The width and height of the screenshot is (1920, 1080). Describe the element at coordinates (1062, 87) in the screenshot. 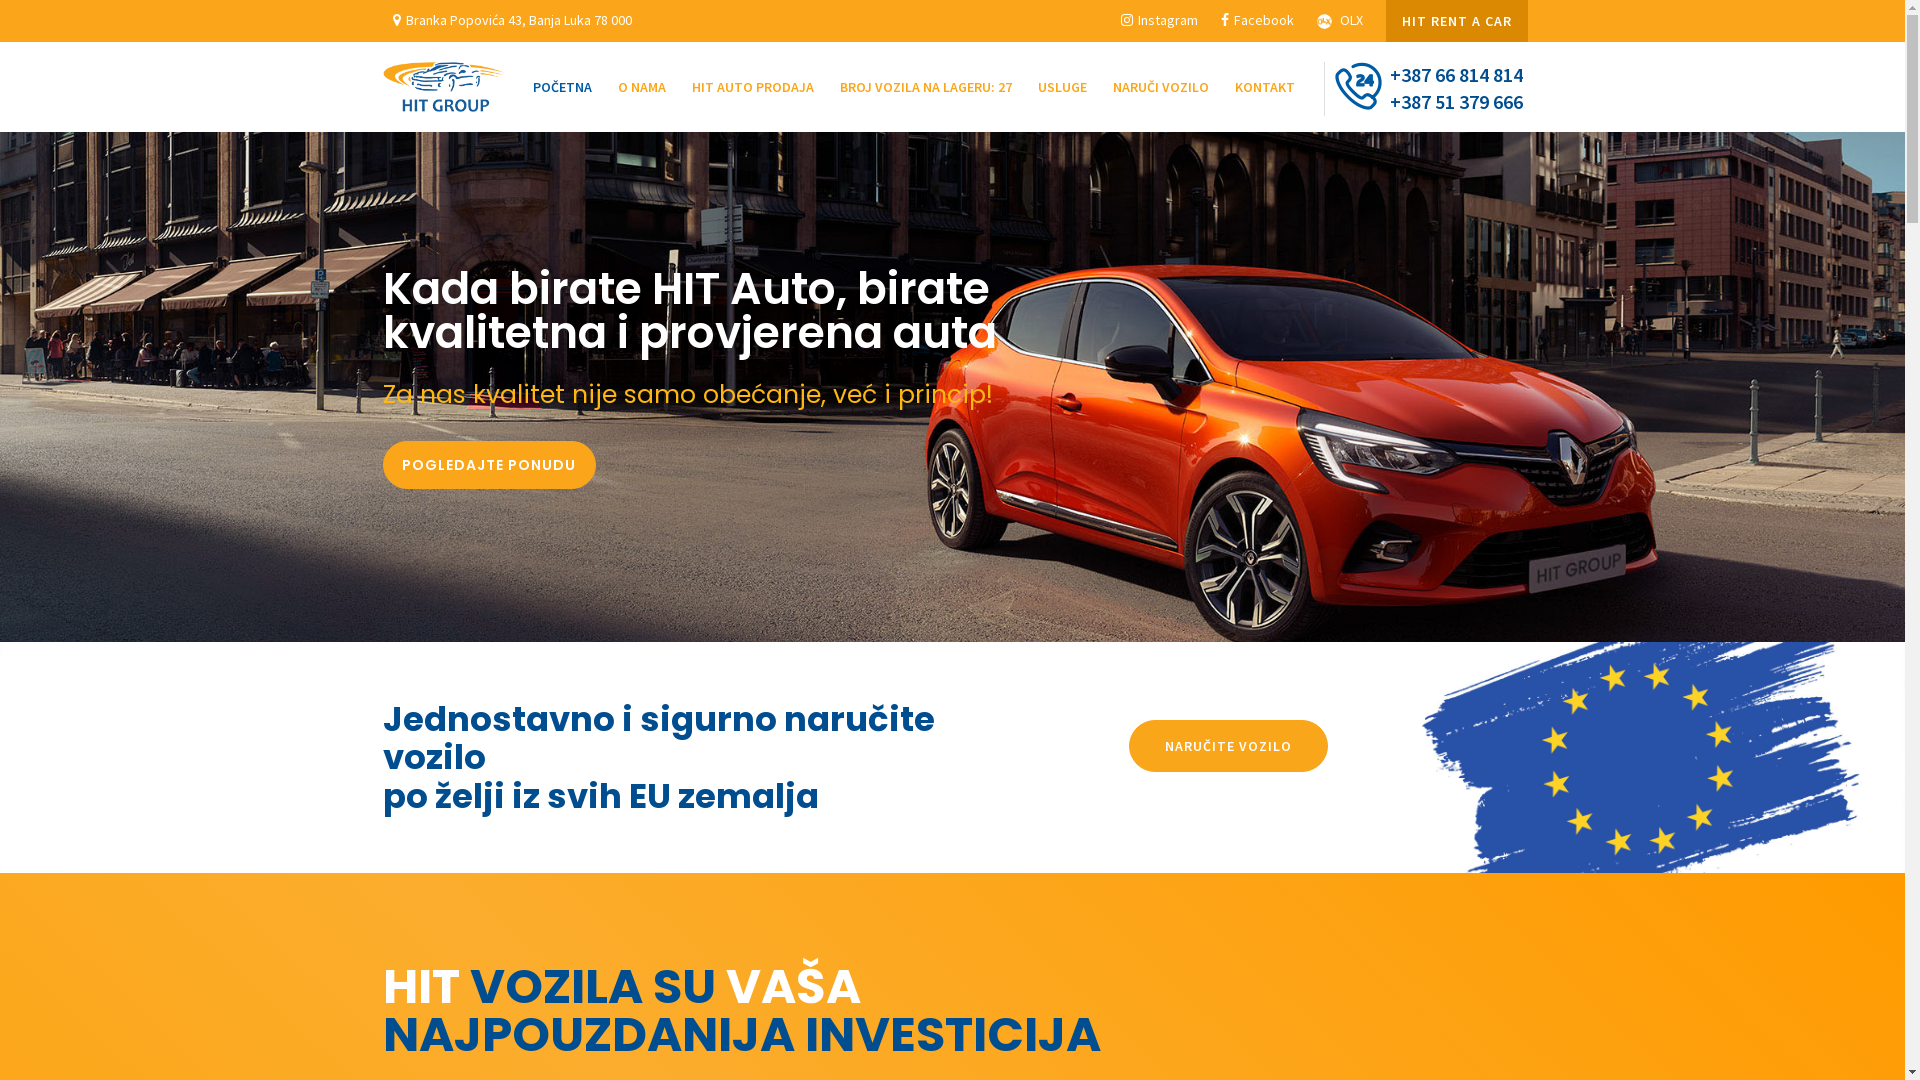

I see `USLUGE` at that location.